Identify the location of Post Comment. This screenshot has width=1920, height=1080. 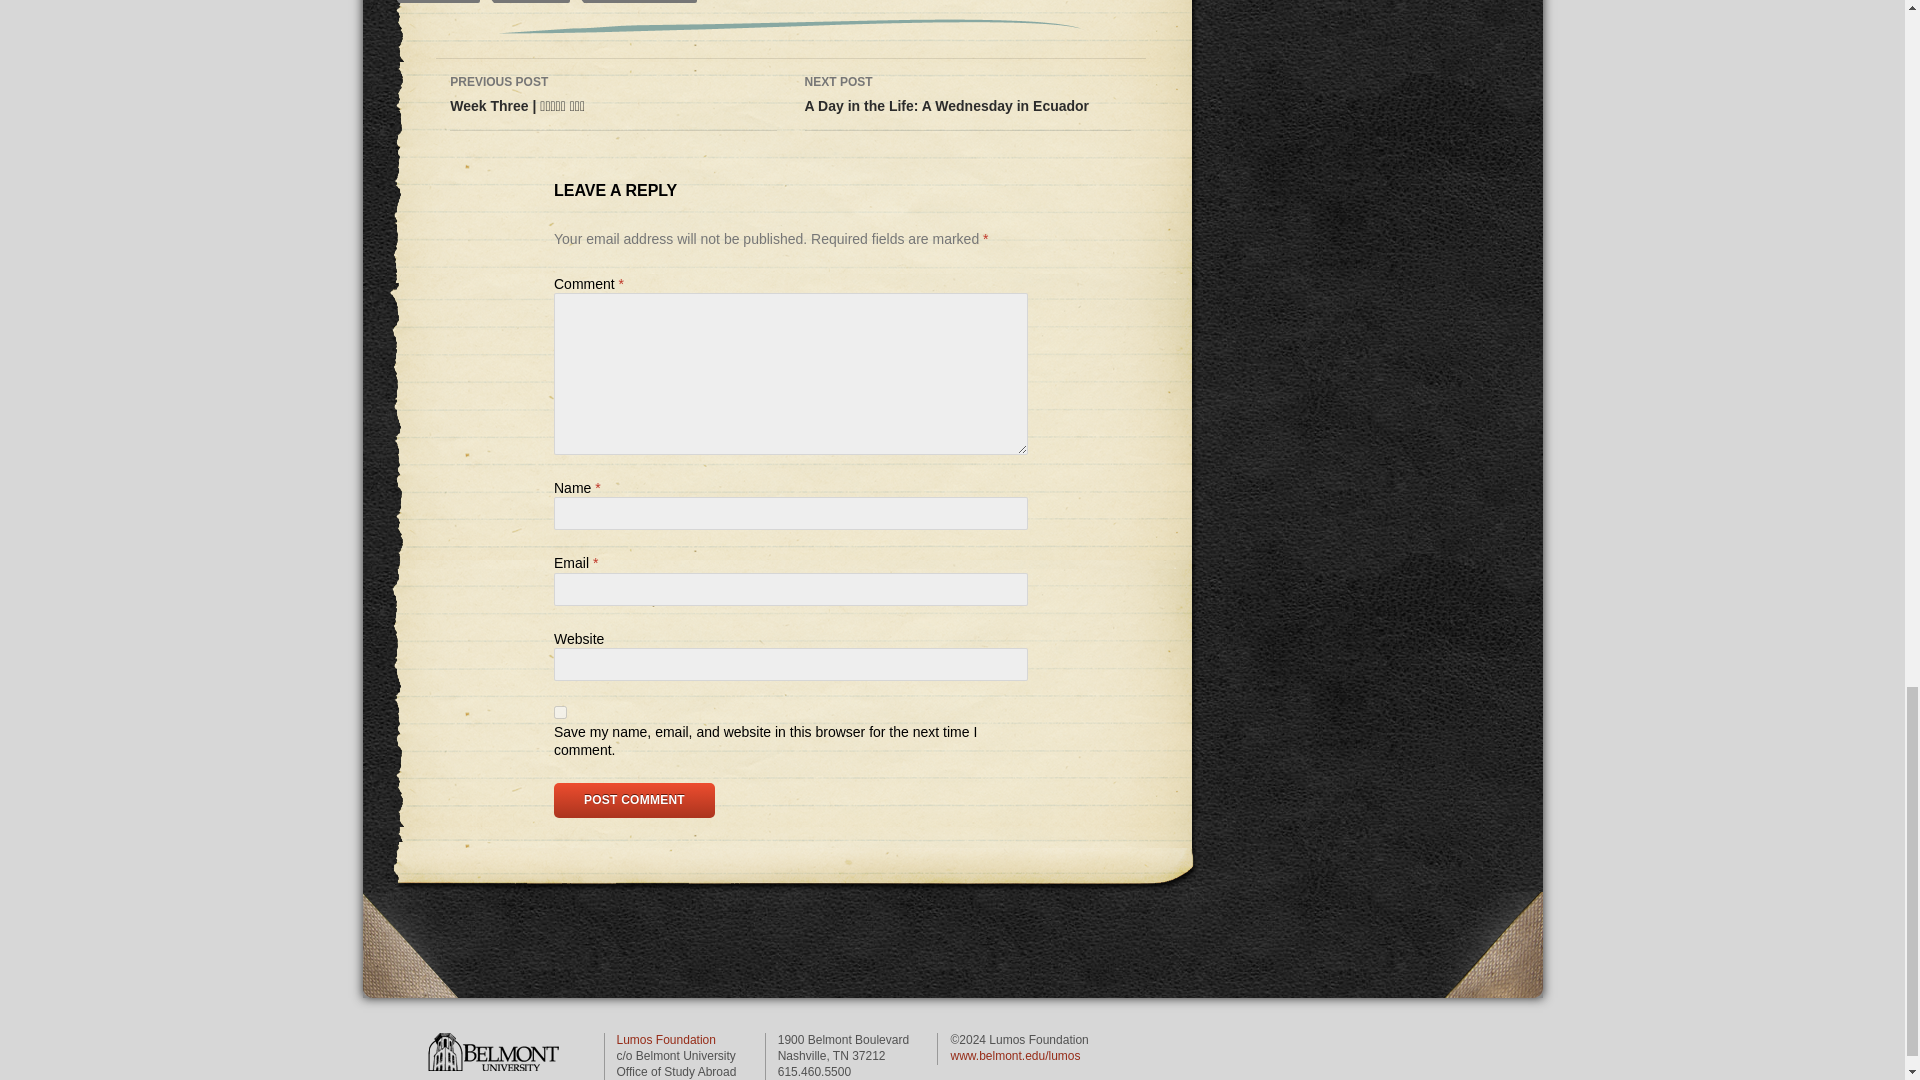
(493, 1052).